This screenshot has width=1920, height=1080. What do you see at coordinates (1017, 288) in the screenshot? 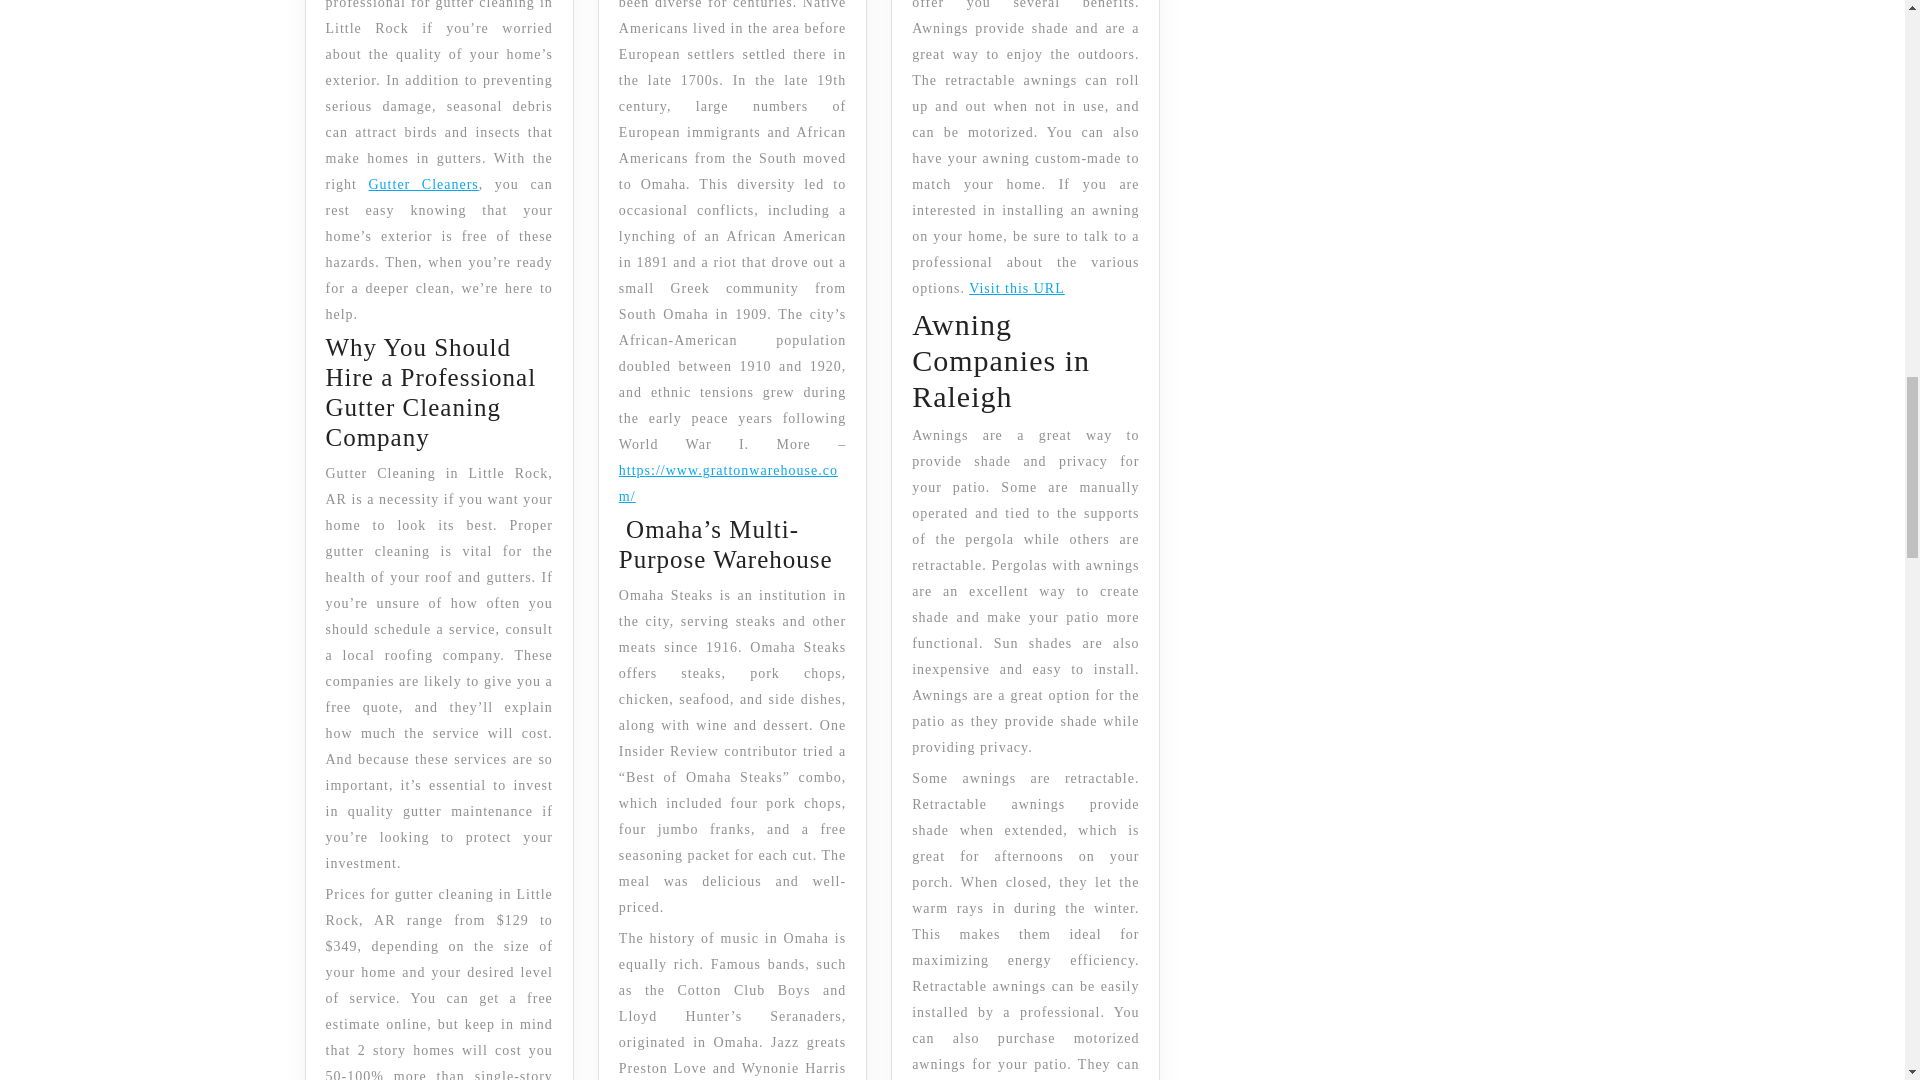
I see `Visit this URL` at bounding box center [1017, 288].